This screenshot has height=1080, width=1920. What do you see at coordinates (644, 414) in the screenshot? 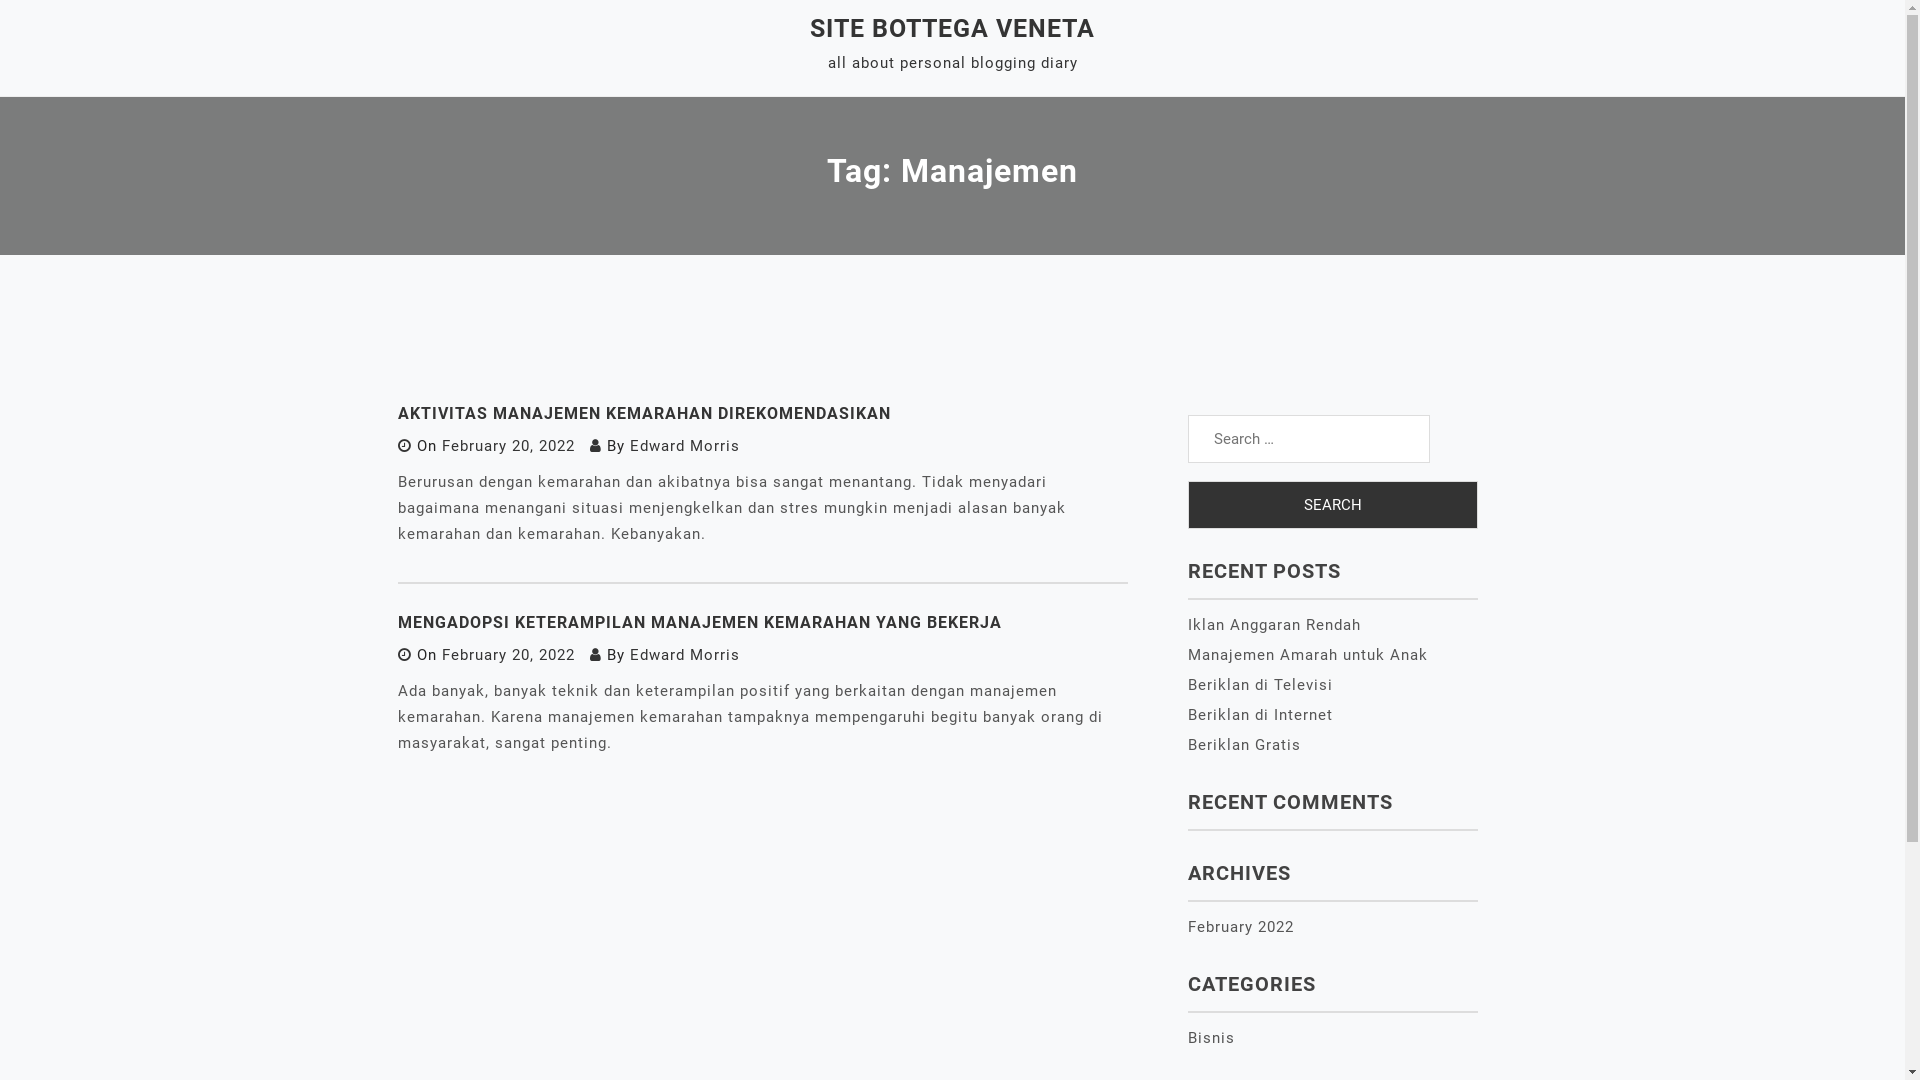
I see `AKTIVITAS MANAJEMEN KEMARAHAN DIREKOMENDASIKAN` at bounding box center [644, 414].